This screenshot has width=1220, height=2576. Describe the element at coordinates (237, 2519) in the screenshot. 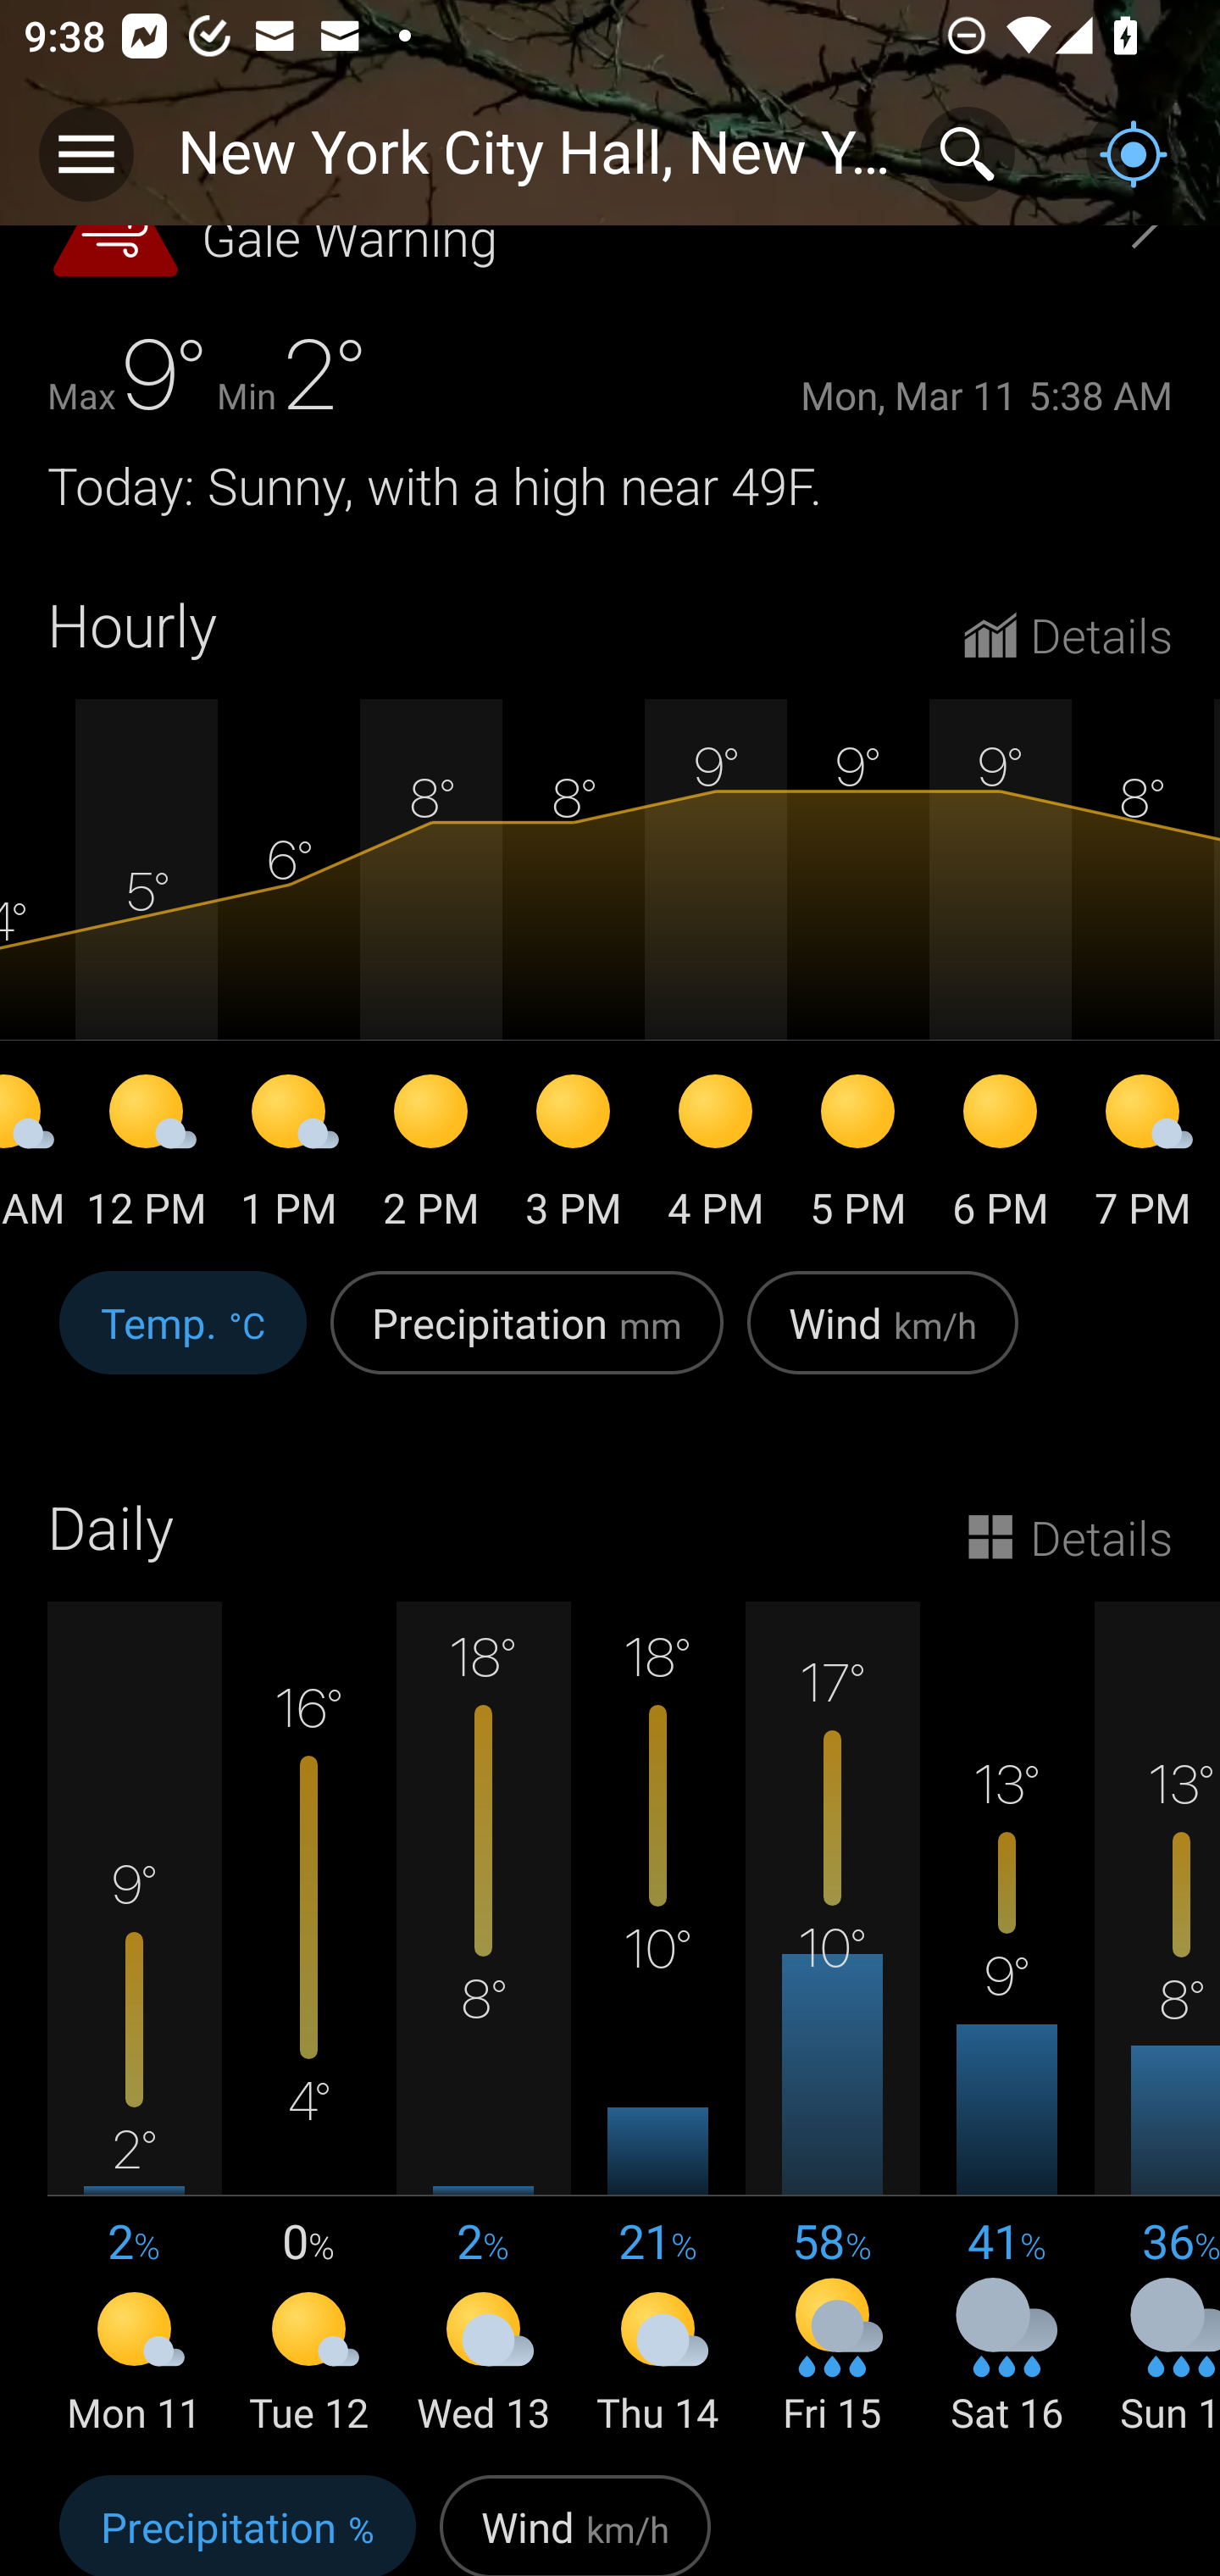

I see `Precipitation %` at that location.